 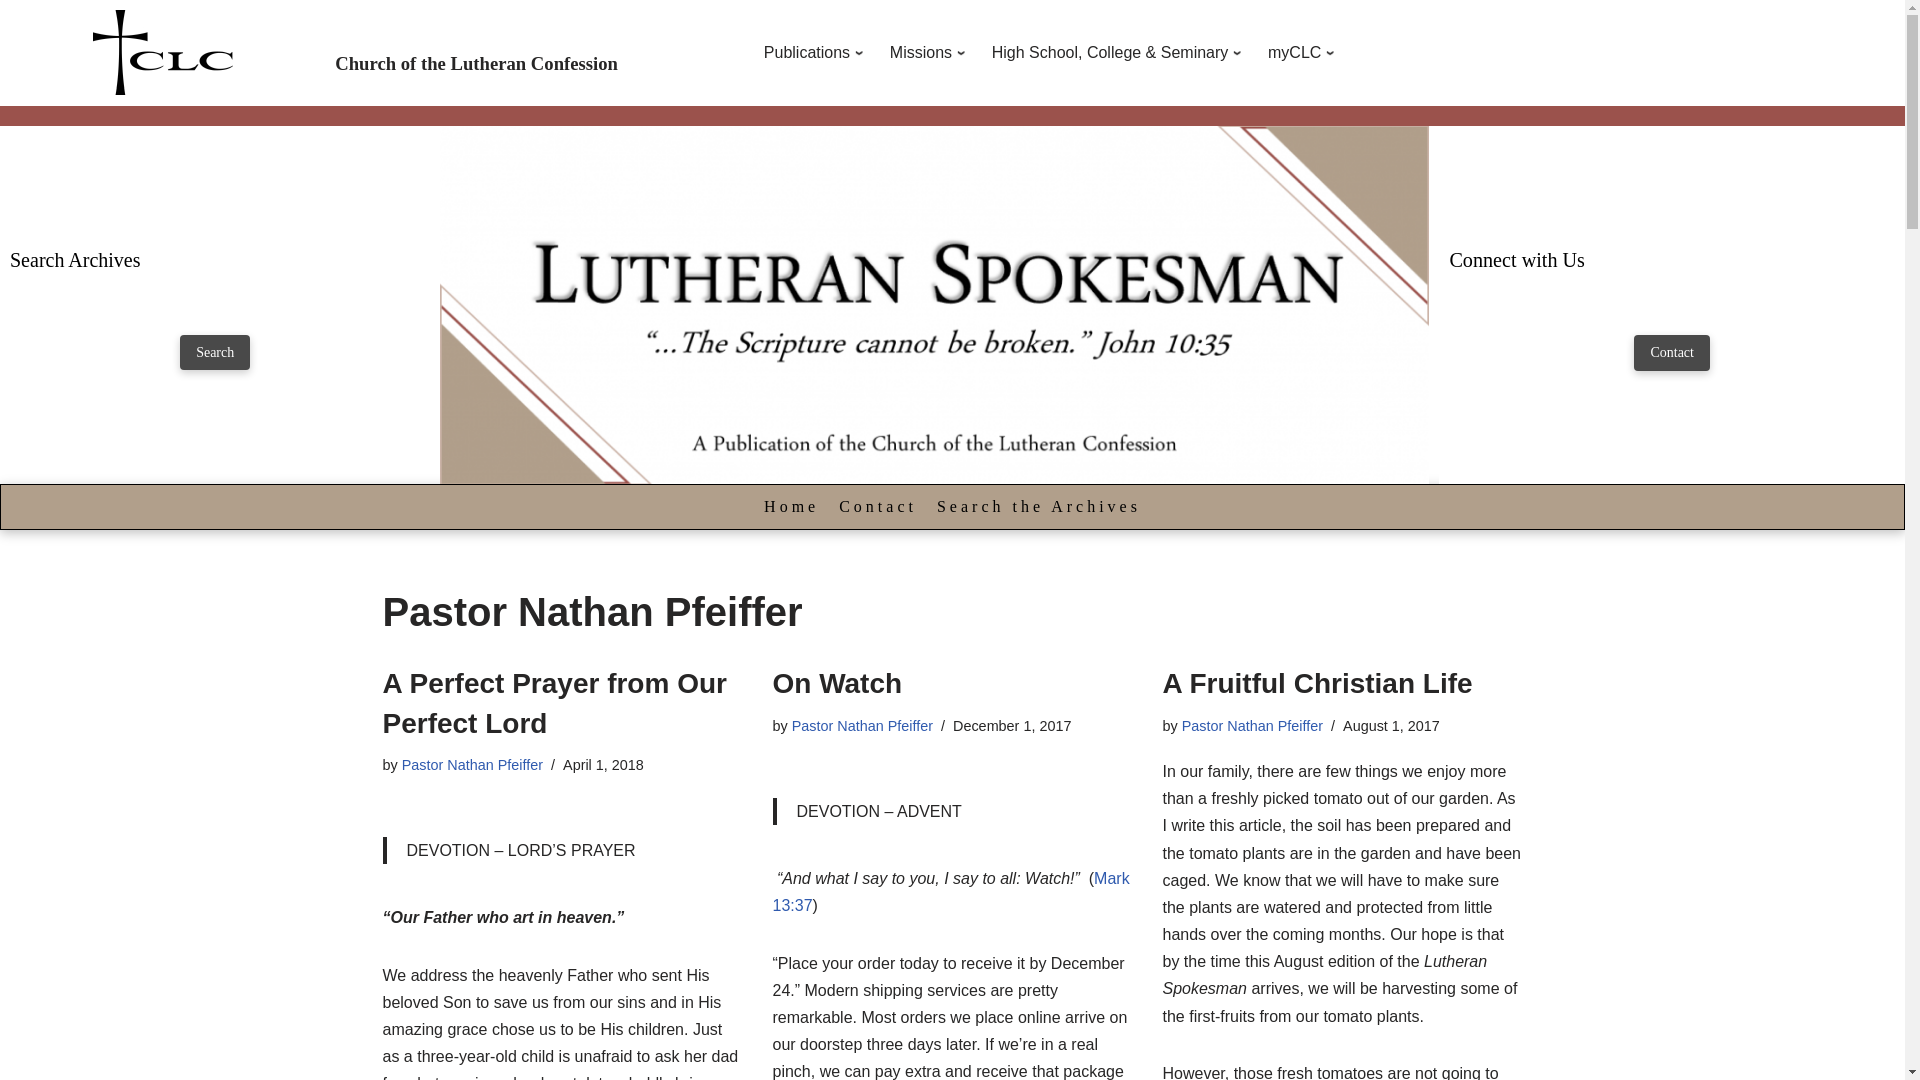 I want to click on myCLC, so click(x=1304, y=52).